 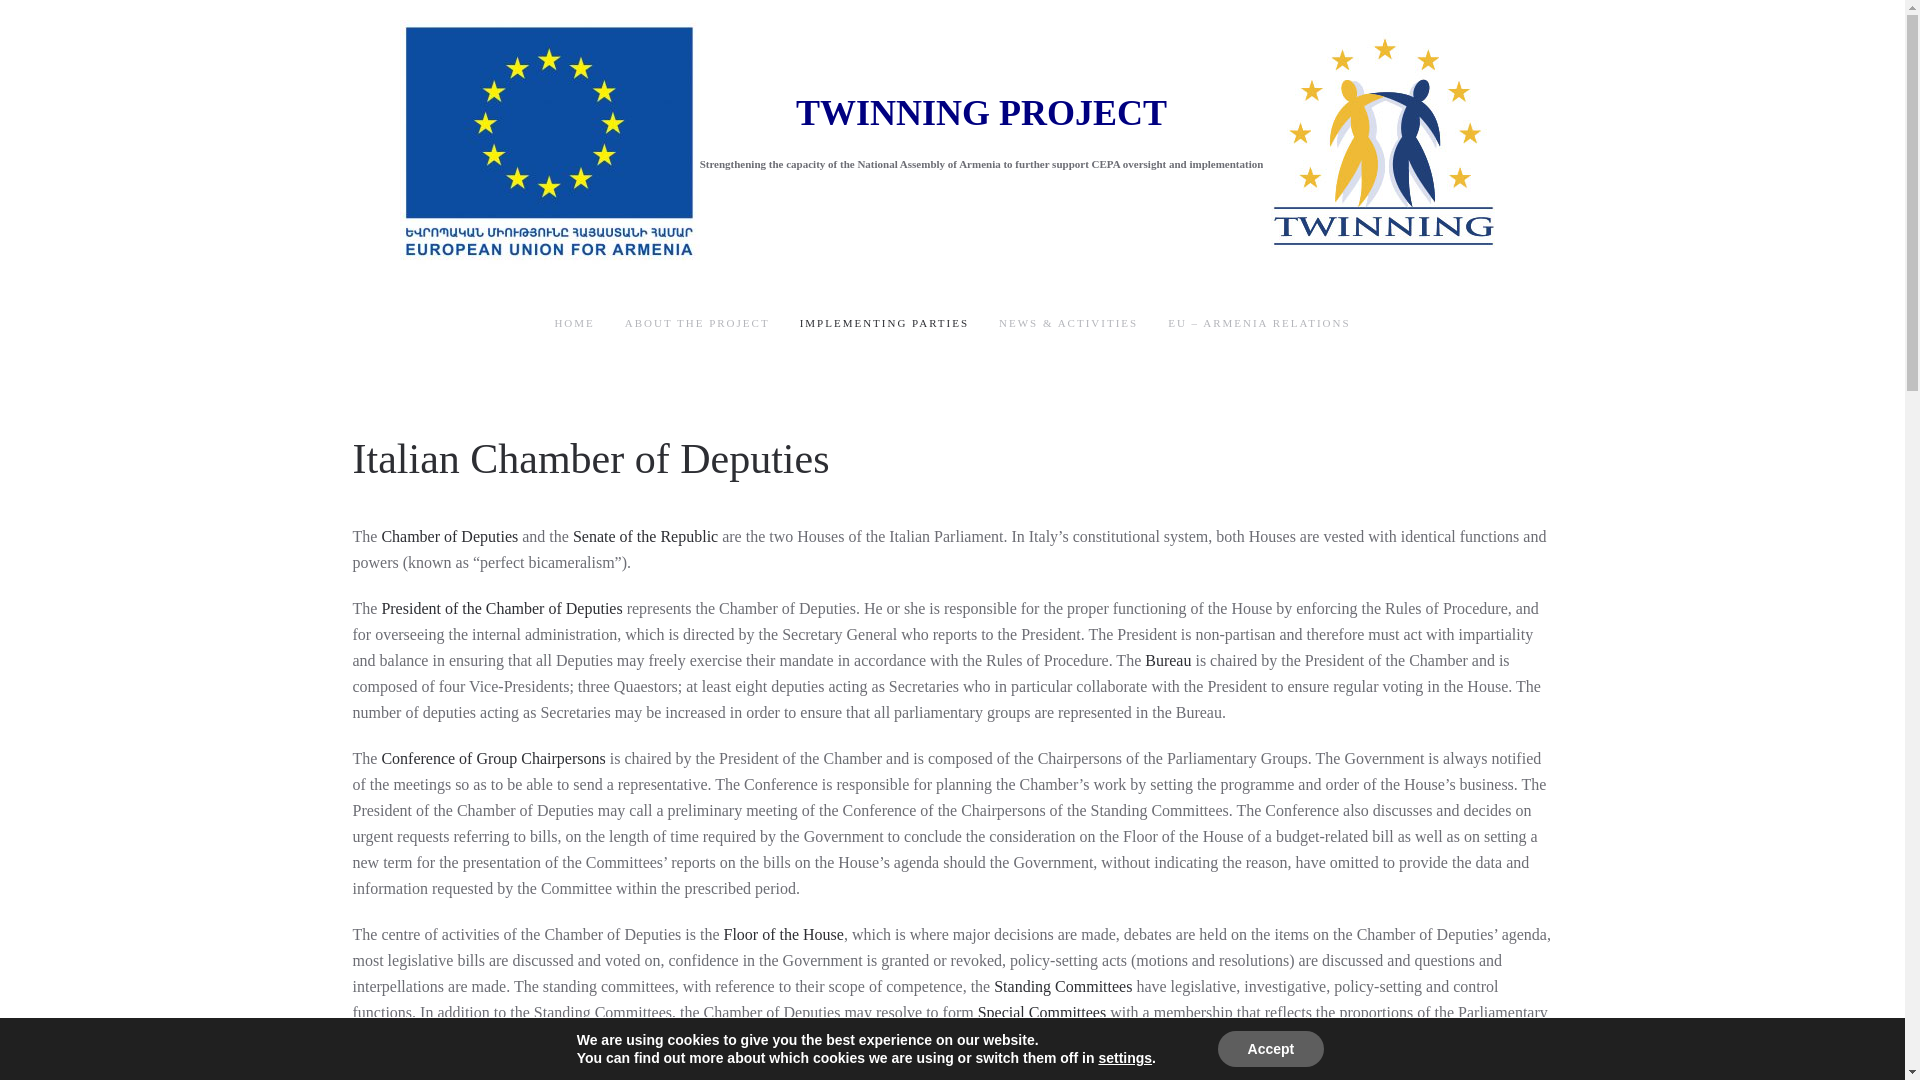 What do you see at coordinates (698, 324) in the screenshot?
I see `ABOUT THE PROJECT` at bounding box center [698, 324].